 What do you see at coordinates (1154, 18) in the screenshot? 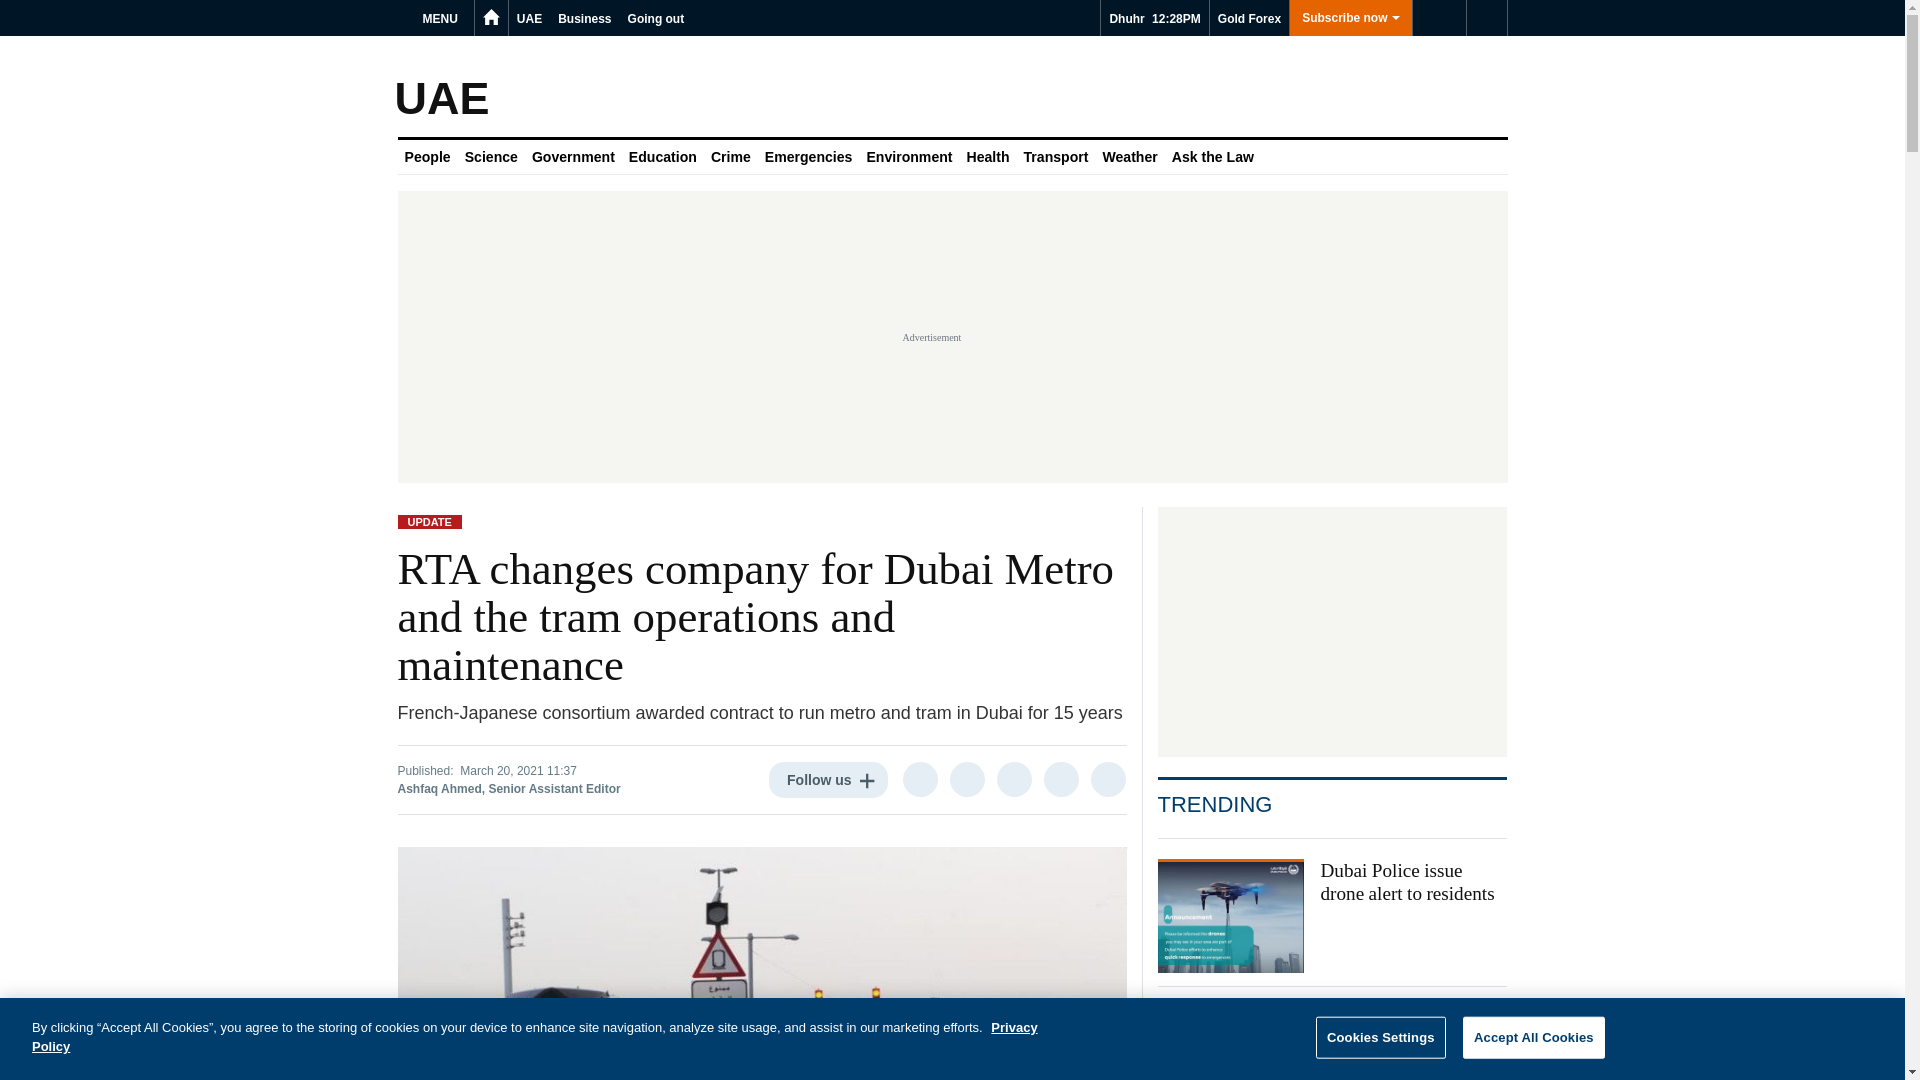
I see `Dhuhr 12:28PM` at bounding box center [1154, 18].